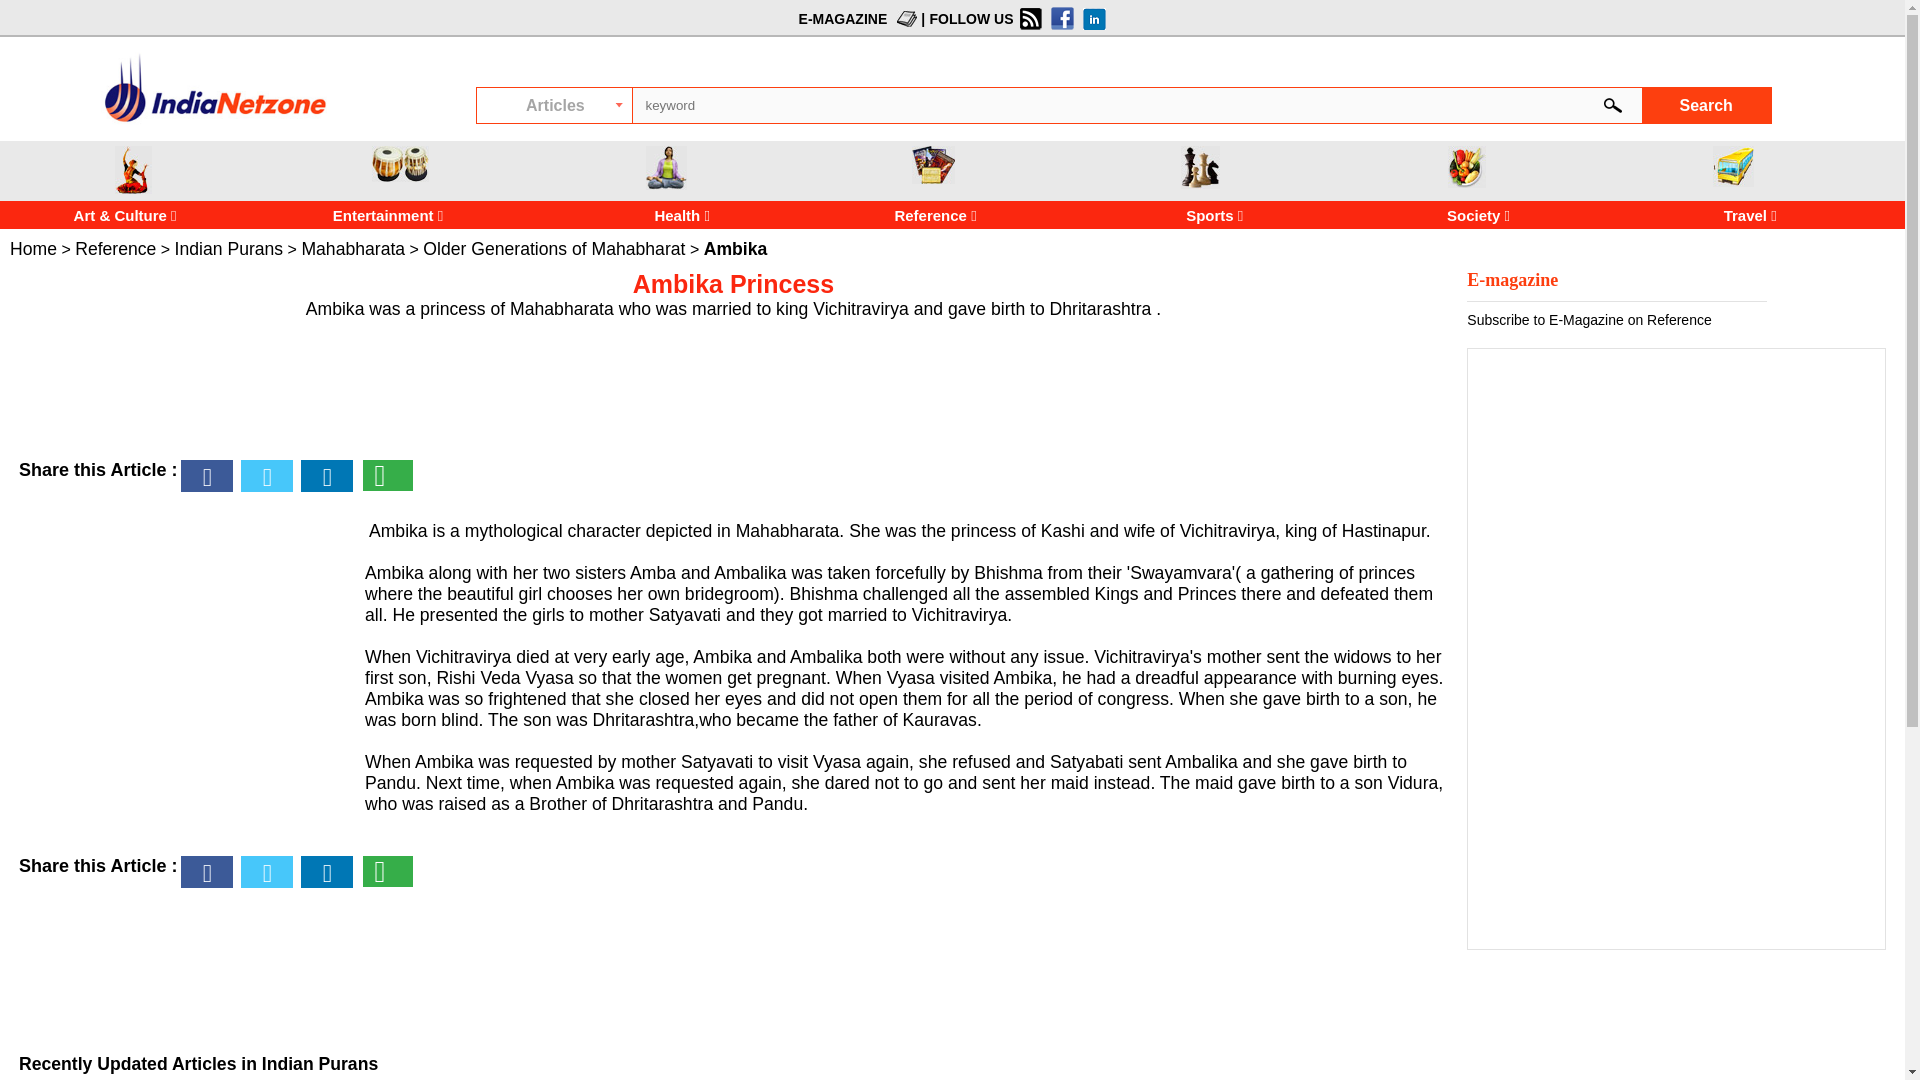  Describe the element at coordinates (229, 248) in the screenshot. I see `Indian Purans` at that location.